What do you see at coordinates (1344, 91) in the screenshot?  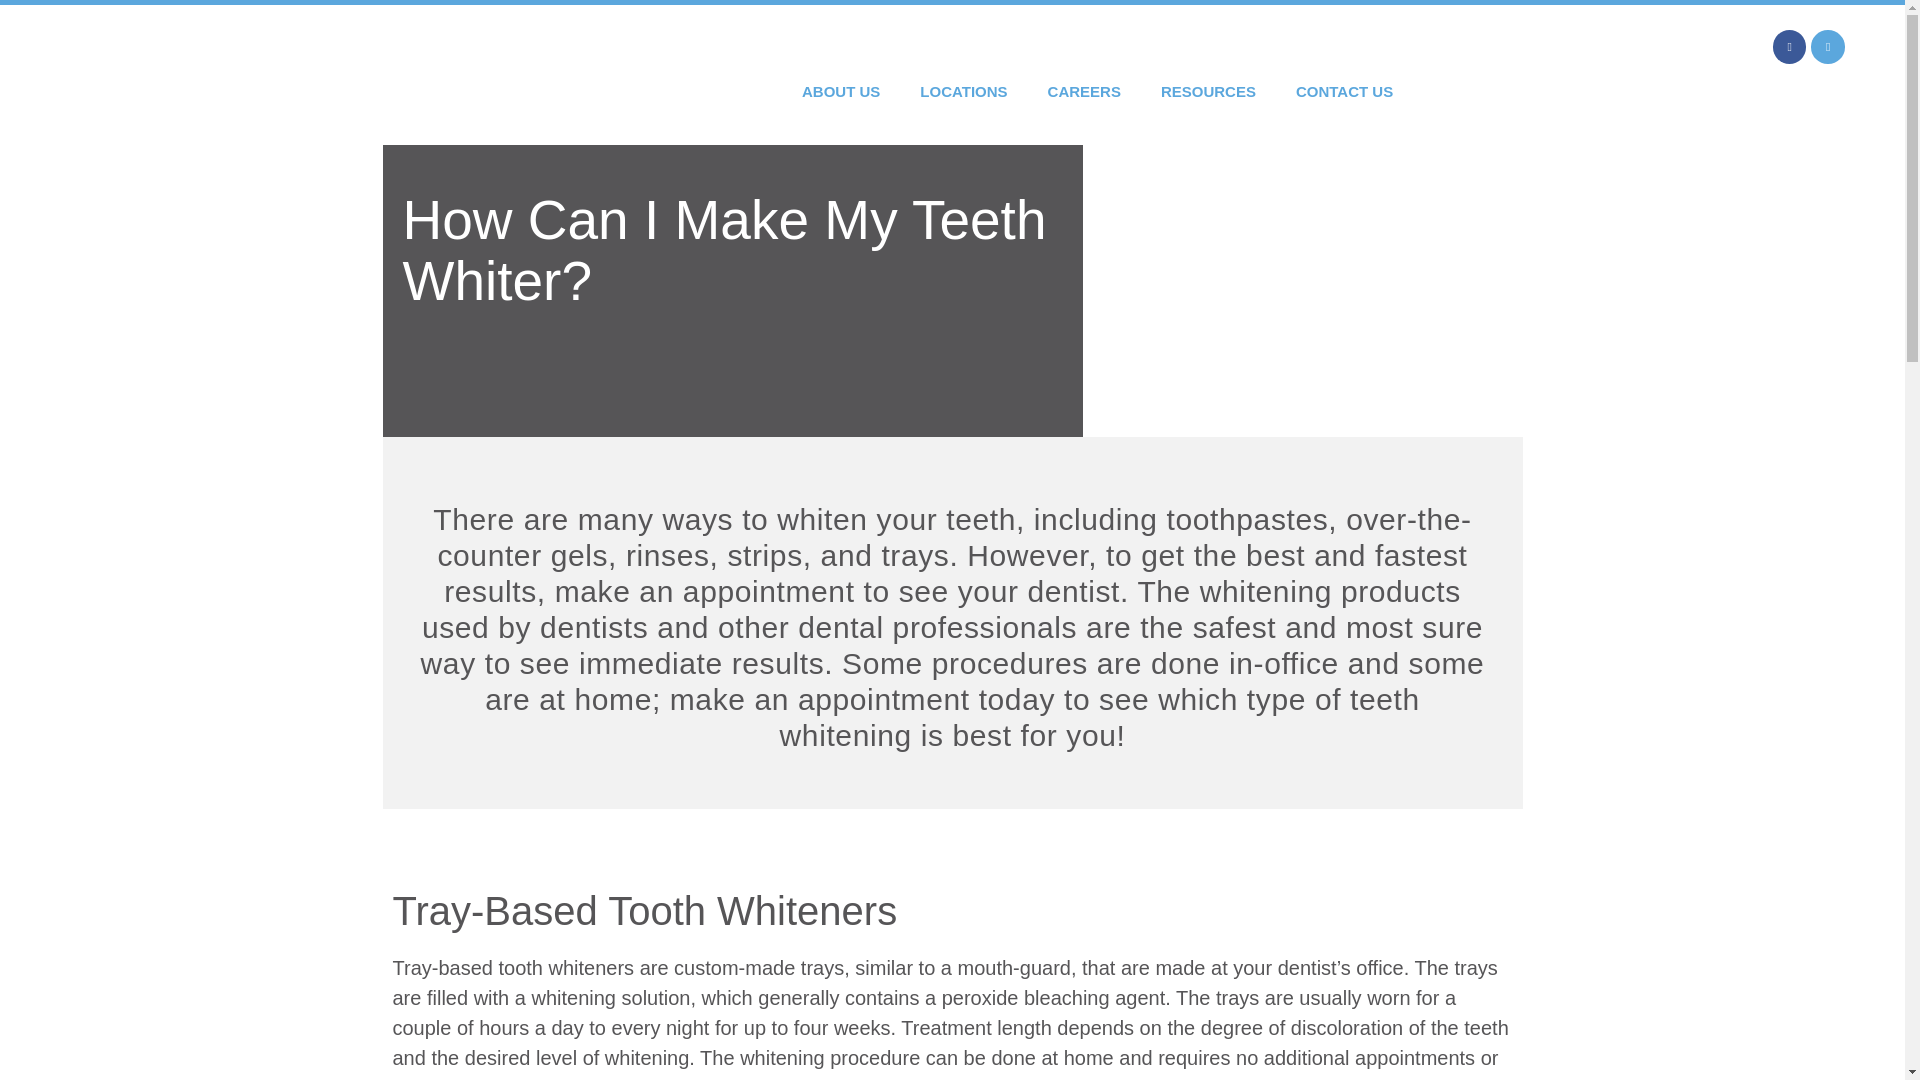 I see `CONTACT US` at bounding box center [1344, 91].